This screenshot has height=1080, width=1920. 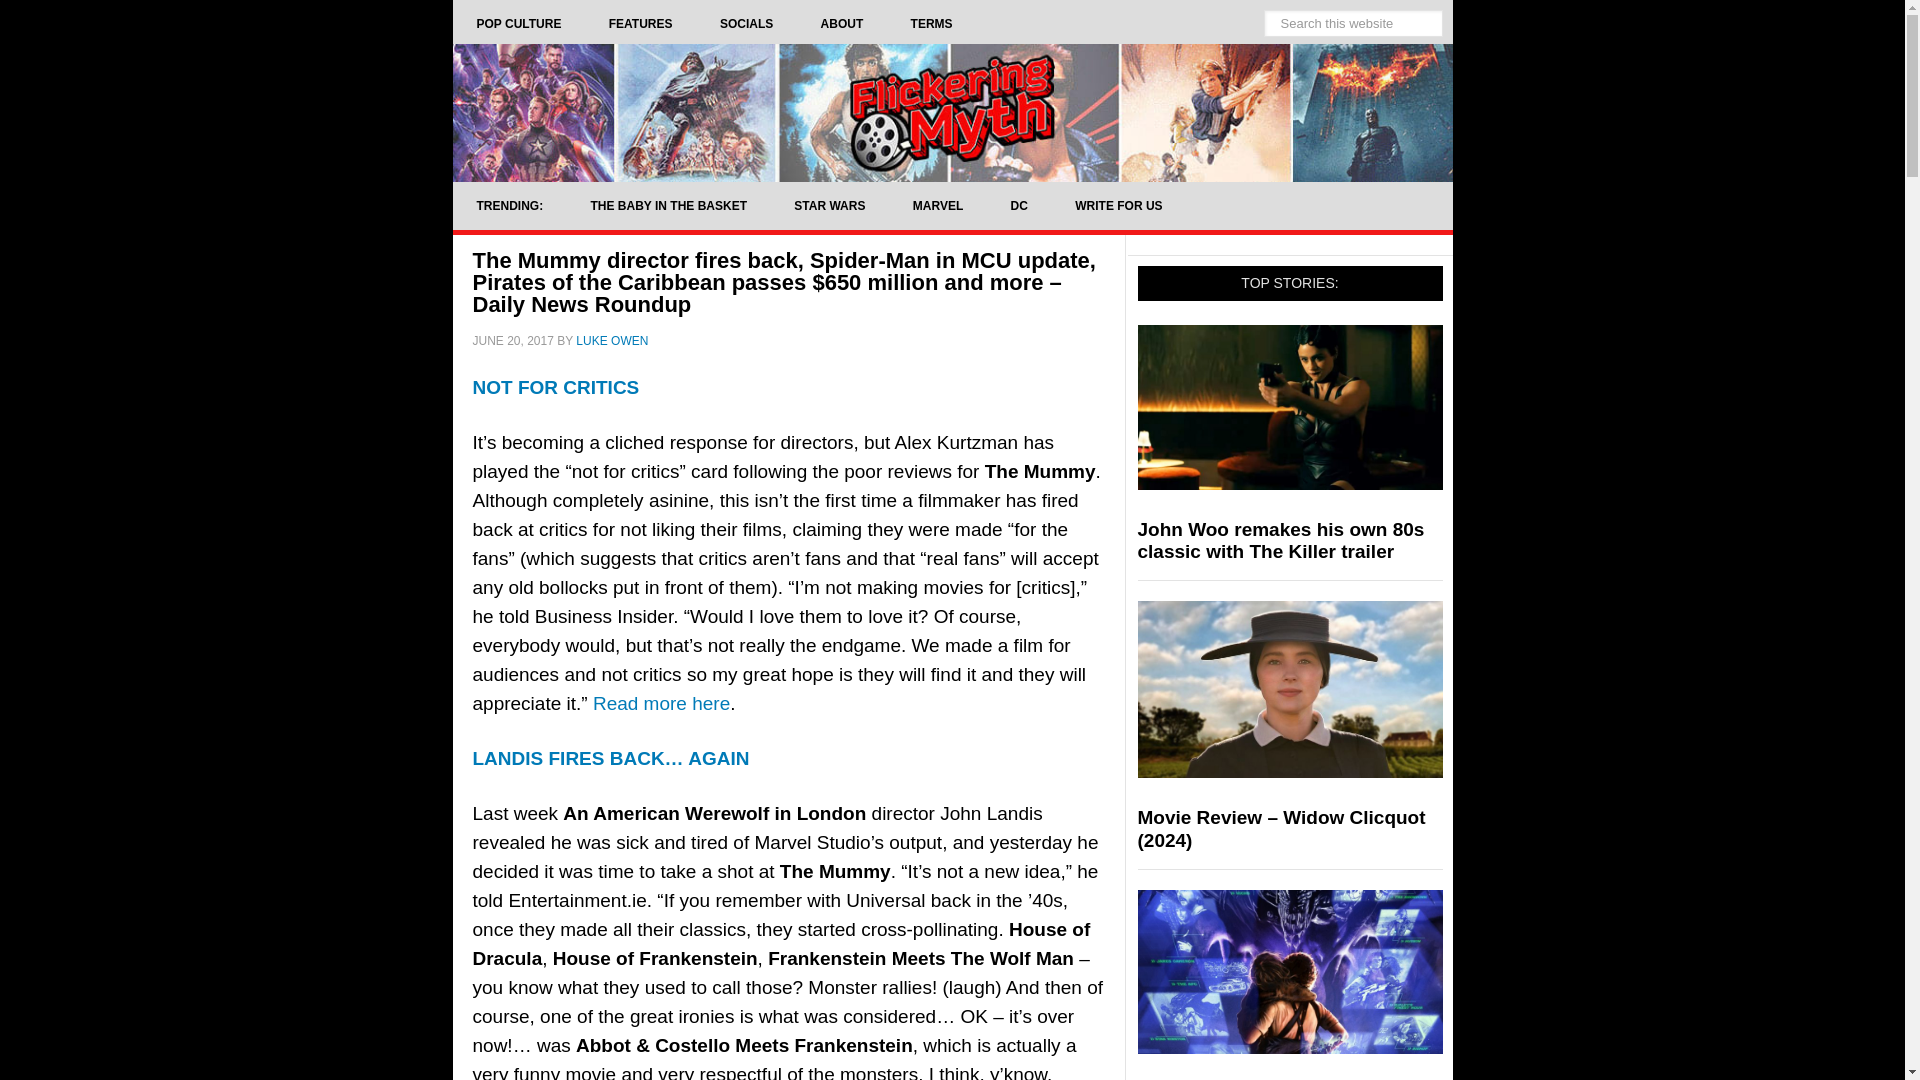 I want to click on POP CULTURE, so click(x=518, y=24).